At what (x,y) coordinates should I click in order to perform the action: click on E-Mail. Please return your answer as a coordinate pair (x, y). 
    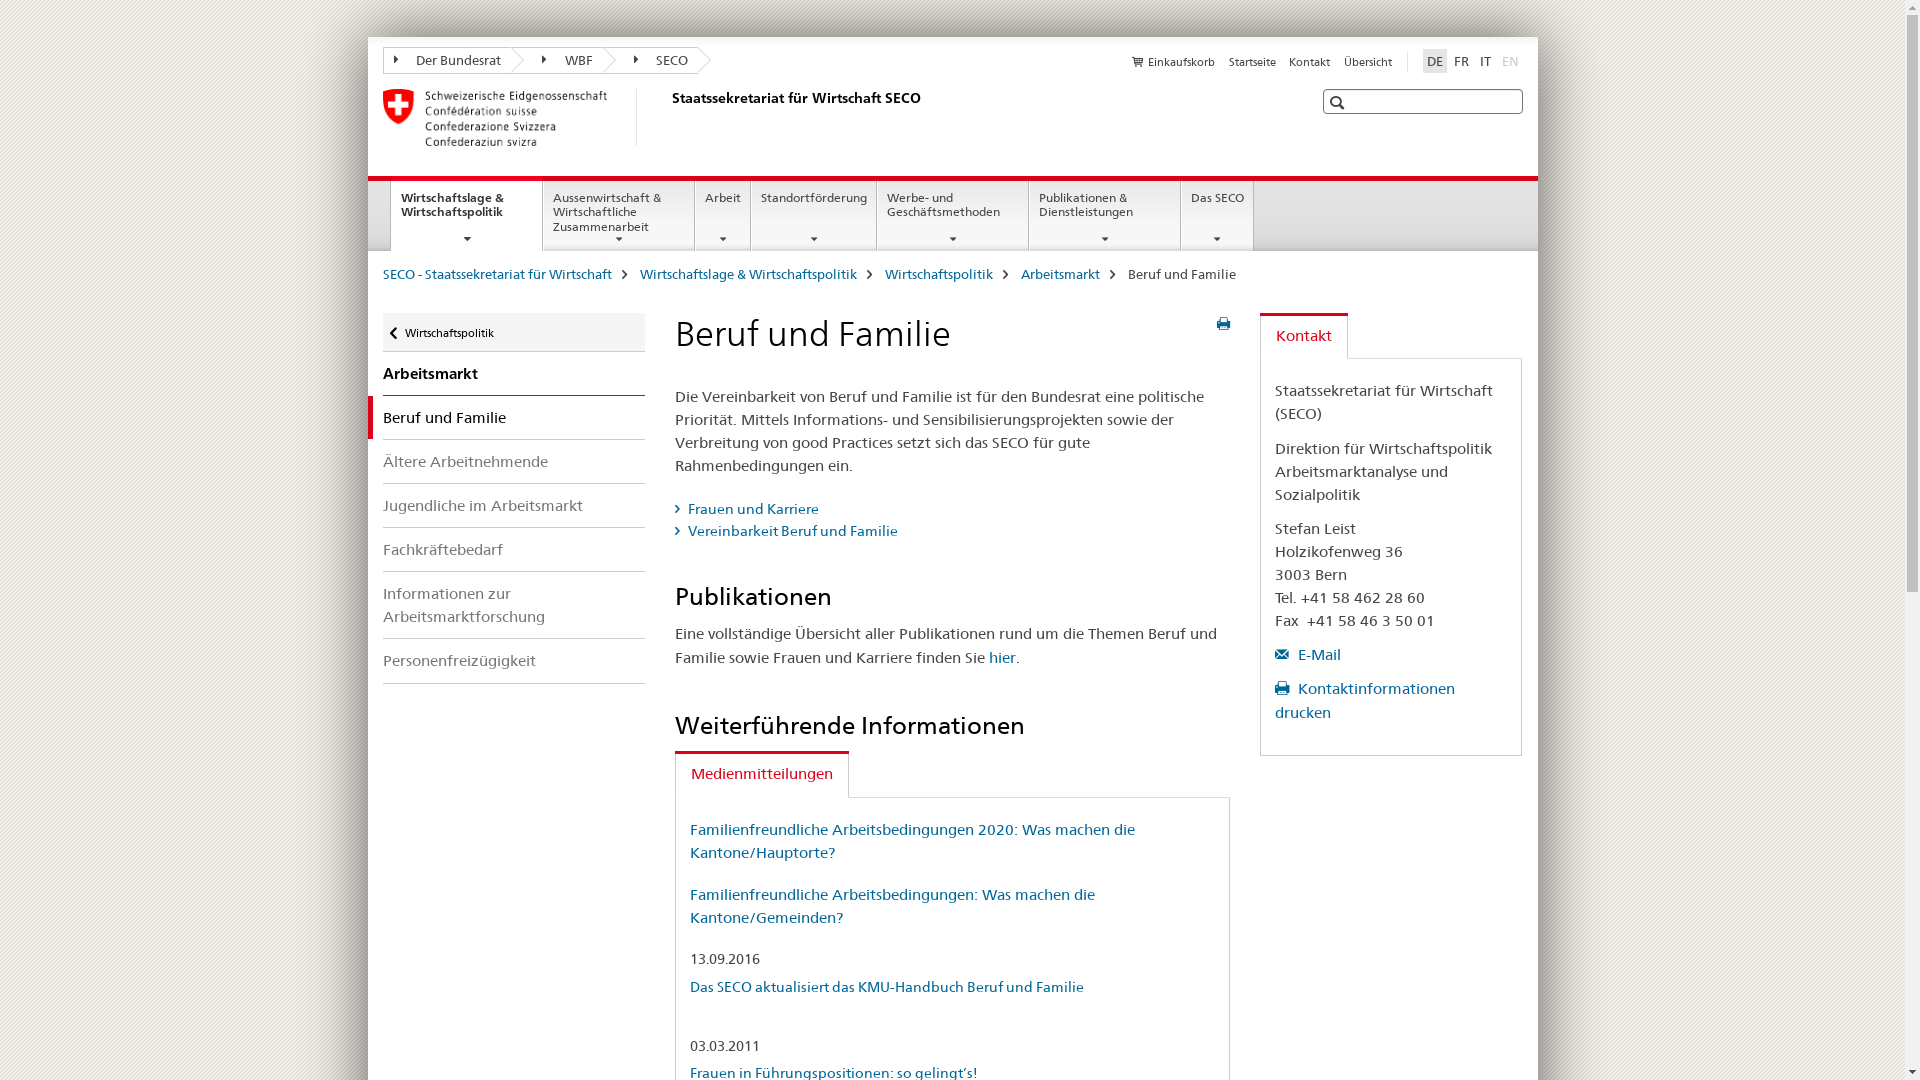
    Looking at the image, I should click on (1308, 654).